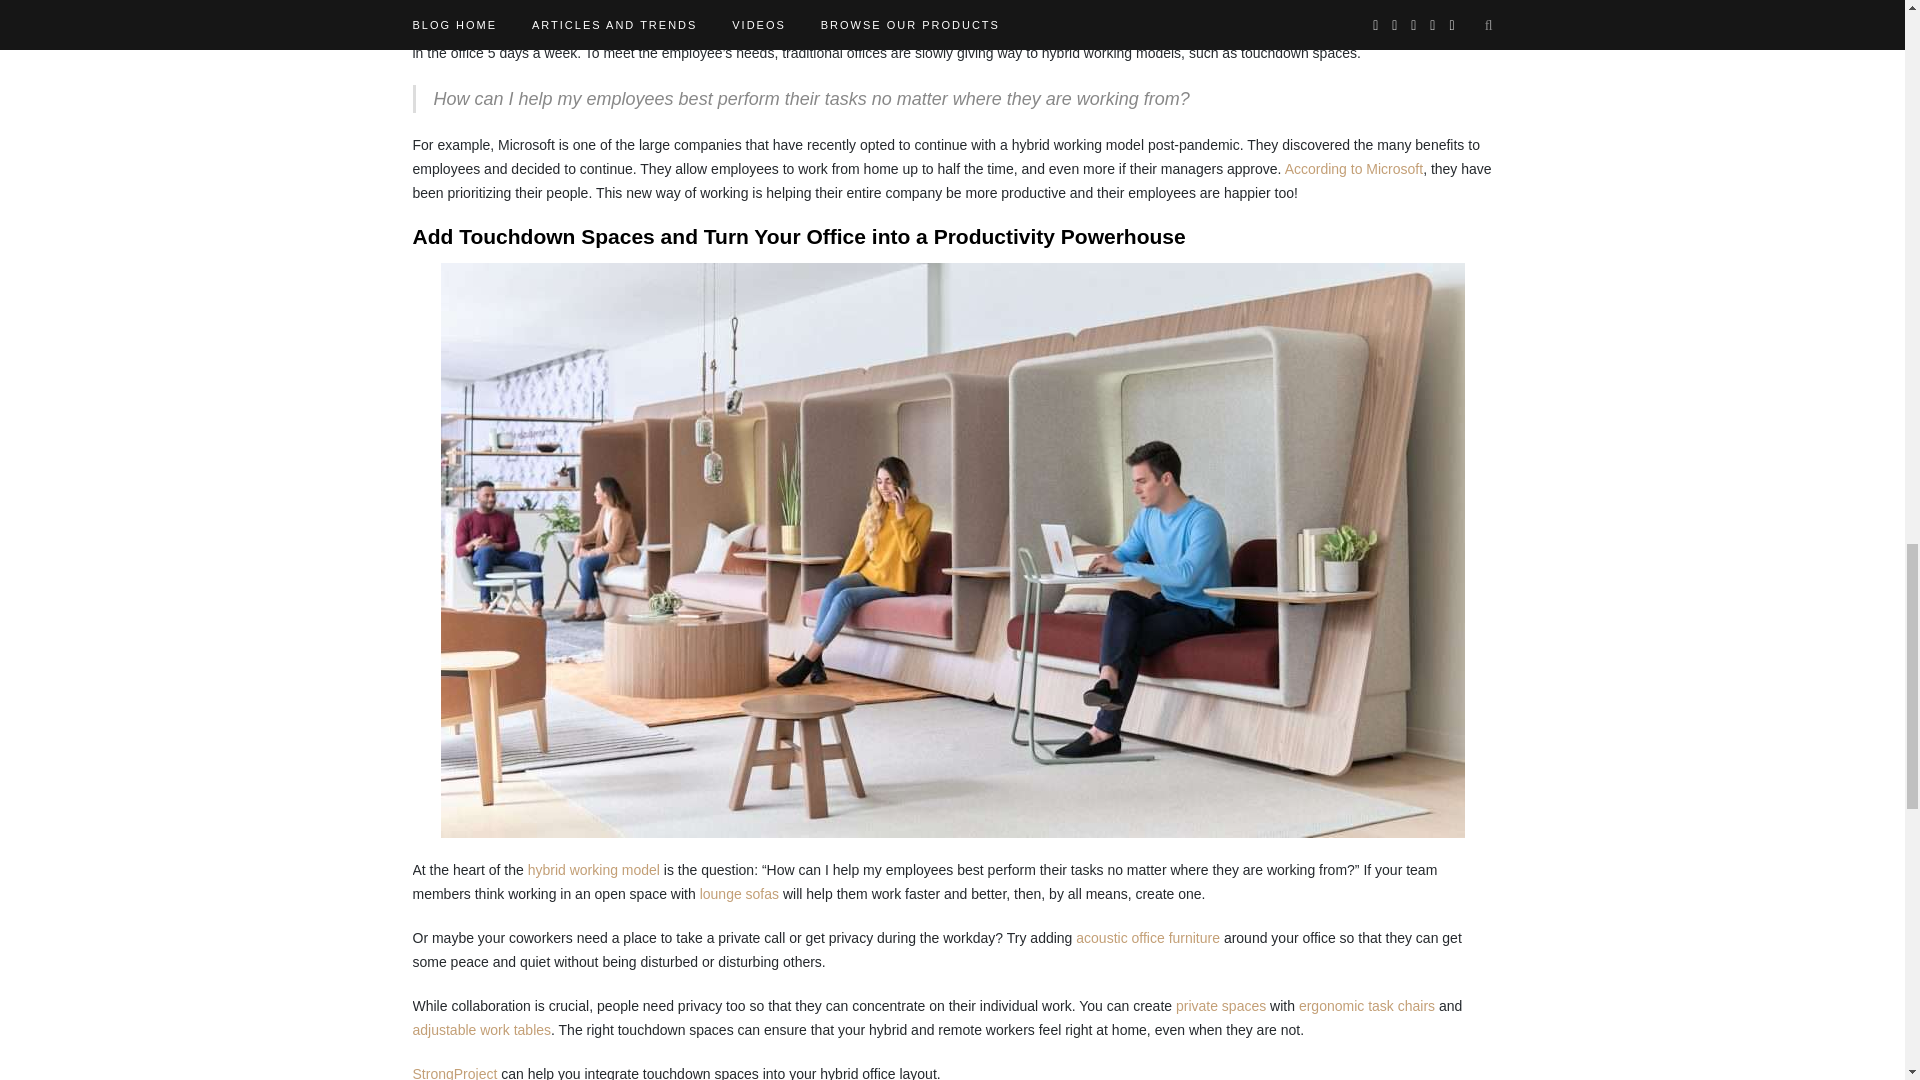 This screenshot has width=1920, height=1080. Describe the element at coordinates (454, 1072) in the screenshot. I see `StrongProject` at that location.